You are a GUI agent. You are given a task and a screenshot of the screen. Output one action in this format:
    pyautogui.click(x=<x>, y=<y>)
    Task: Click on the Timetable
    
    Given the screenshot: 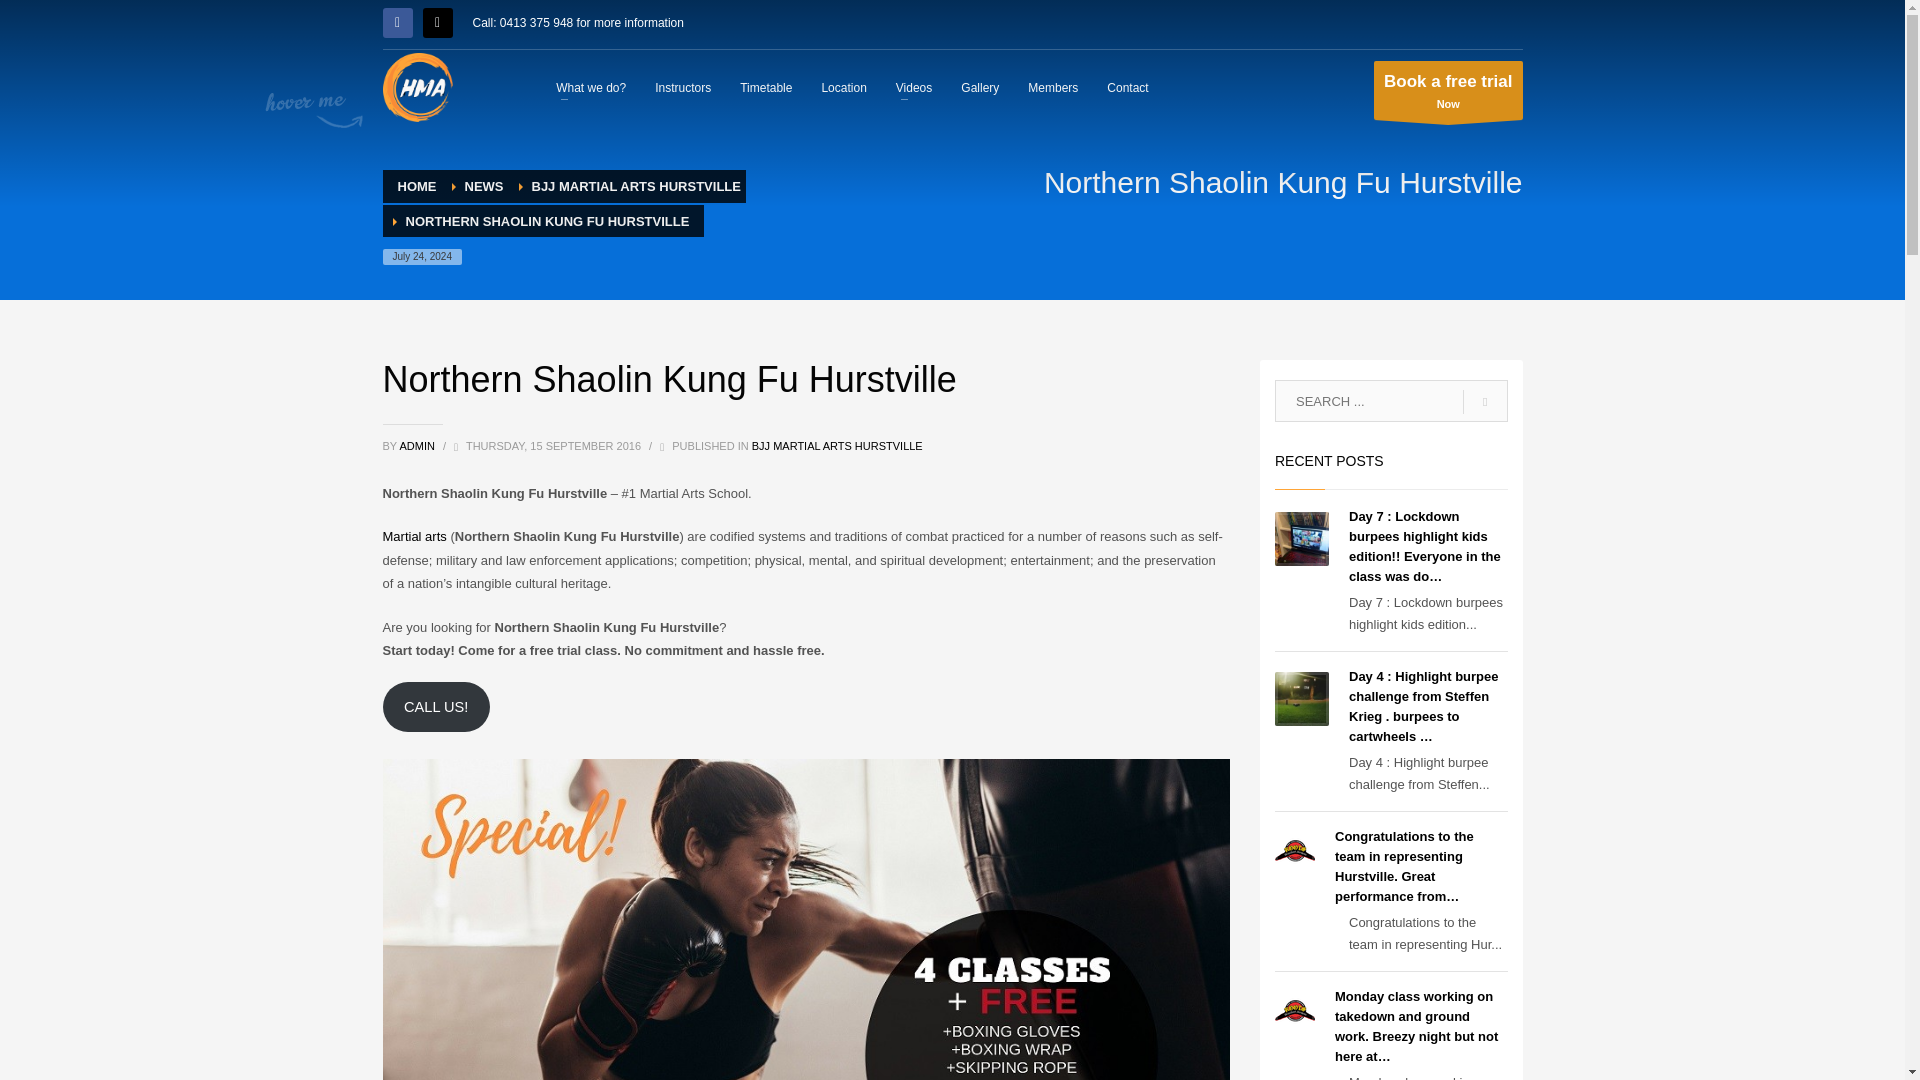 What is the action you would take?
    pyautogui.click(x=766, y=87)
    